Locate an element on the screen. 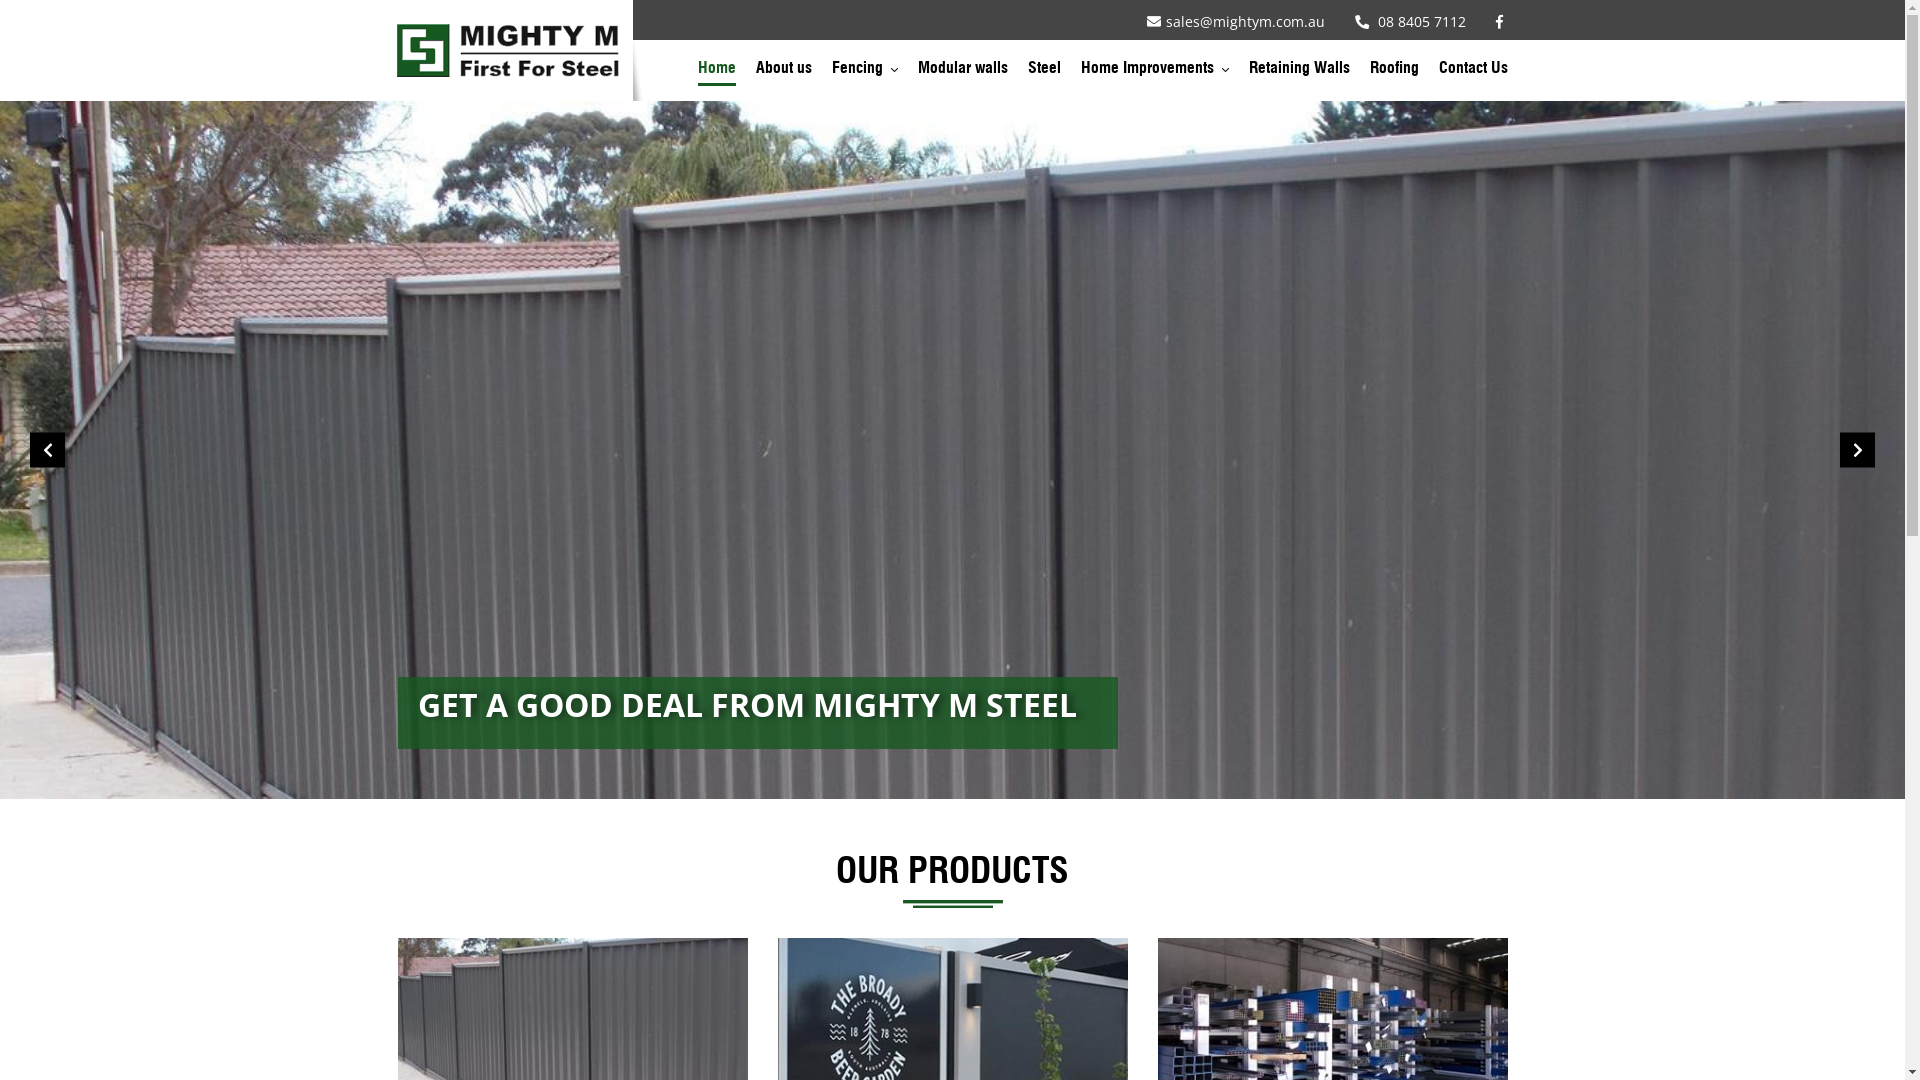 Image resolution: width=1920 pixels, height=1080 pixels. Home Improvements is located at coordinates (1154, 73).